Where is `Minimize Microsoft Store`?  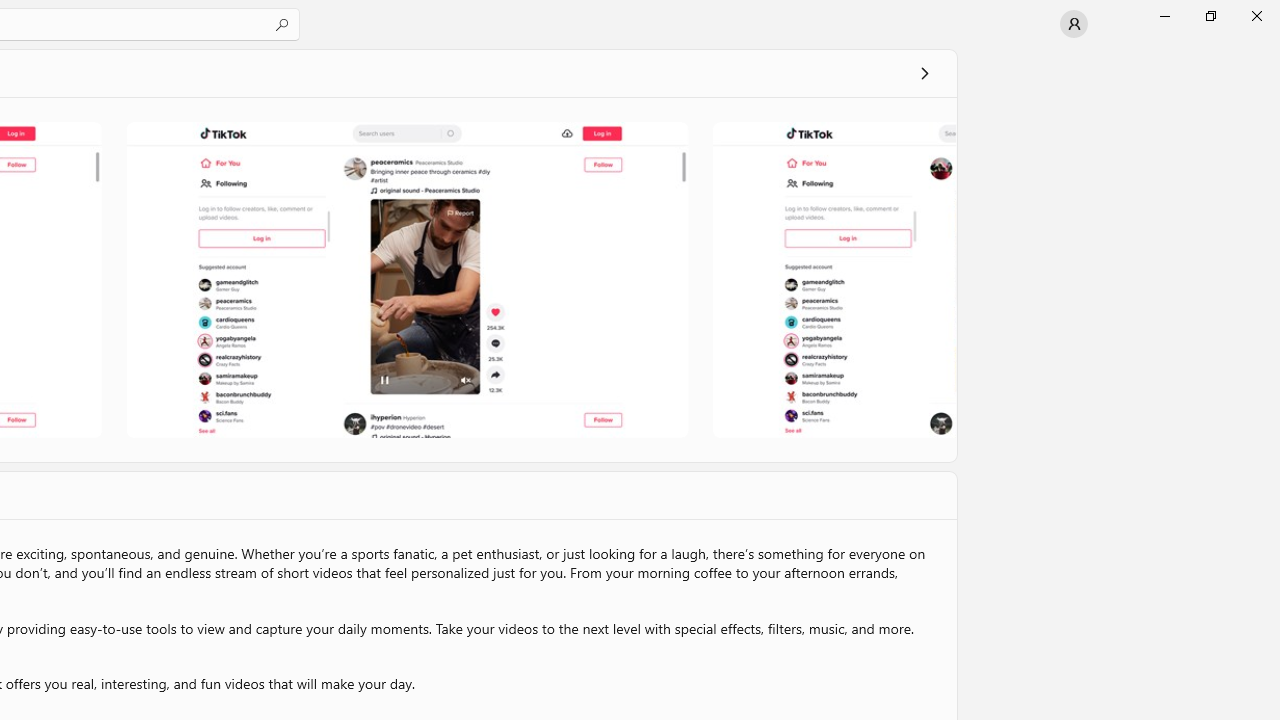
Minimize Microsoft Store is located at coordinates (1164, 16).